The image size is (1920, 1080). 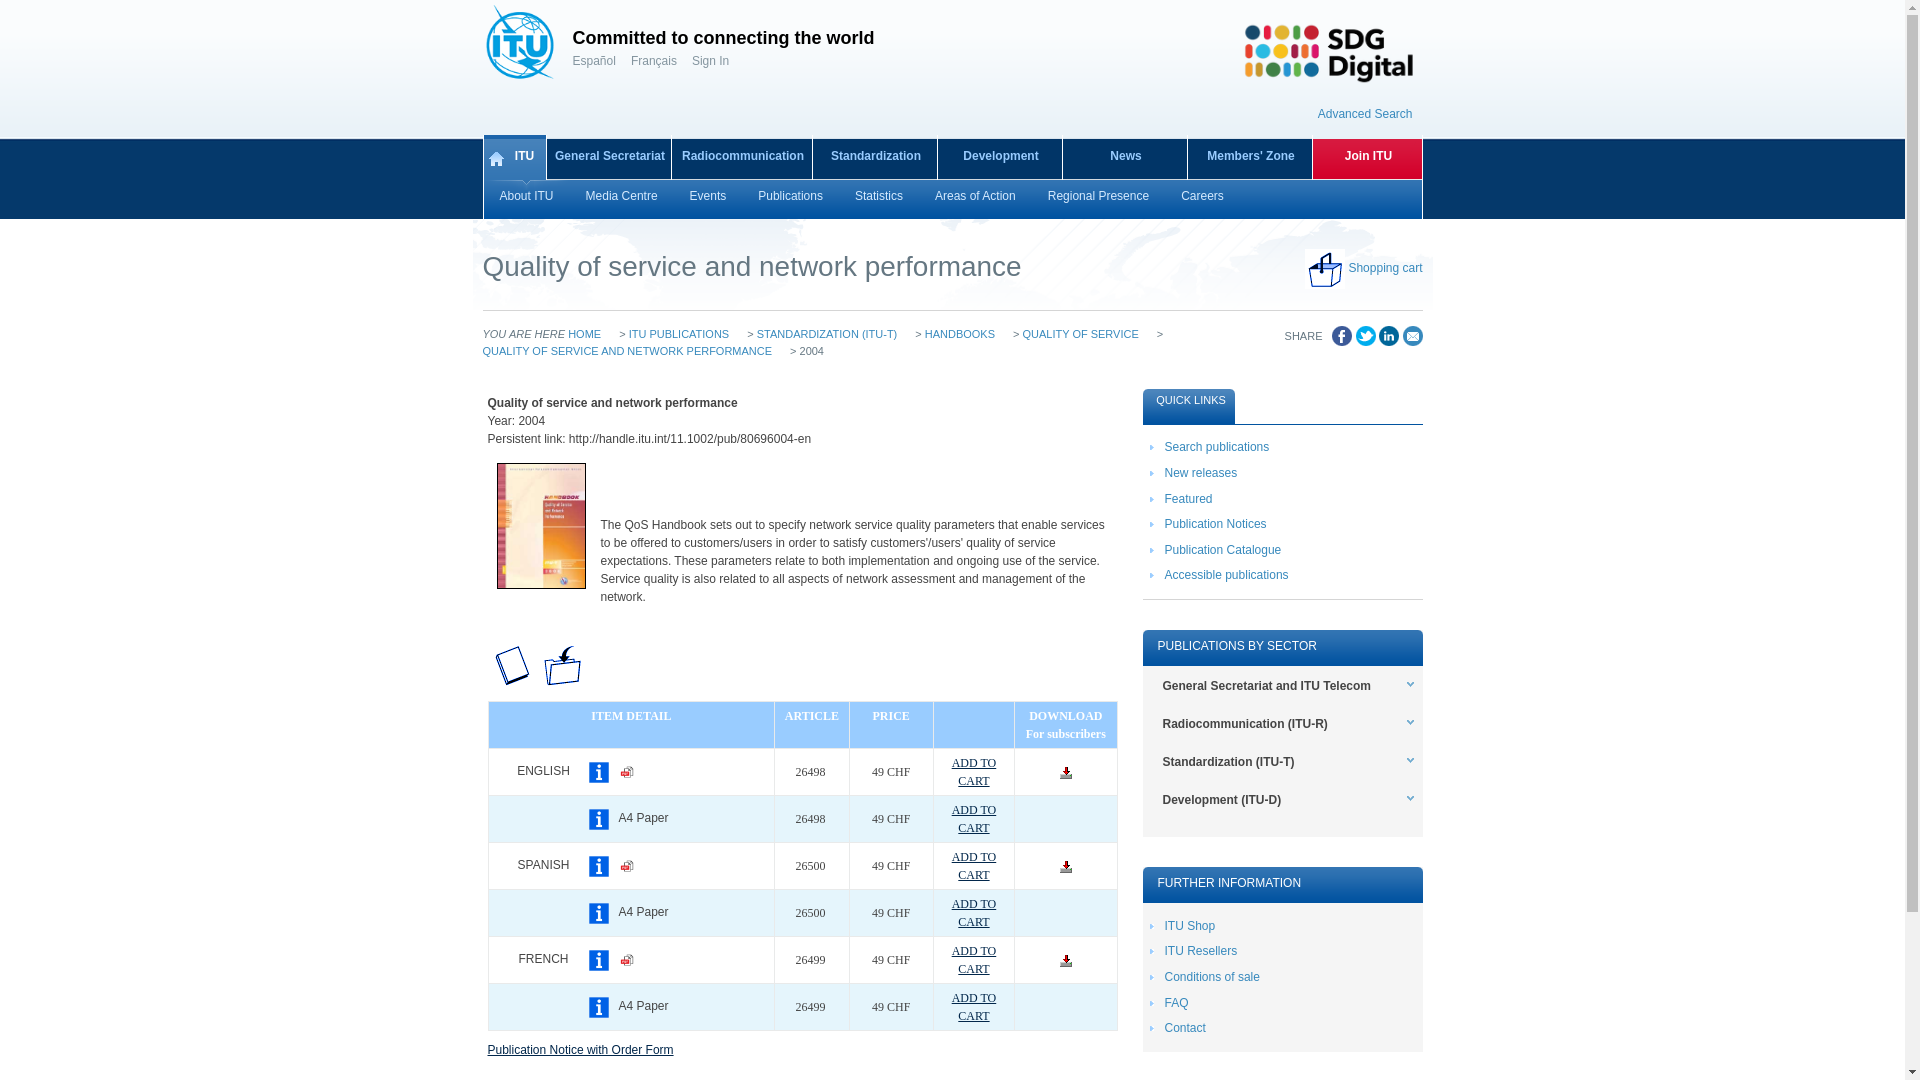 I want to click on Download, so click(x=1065, y=960).